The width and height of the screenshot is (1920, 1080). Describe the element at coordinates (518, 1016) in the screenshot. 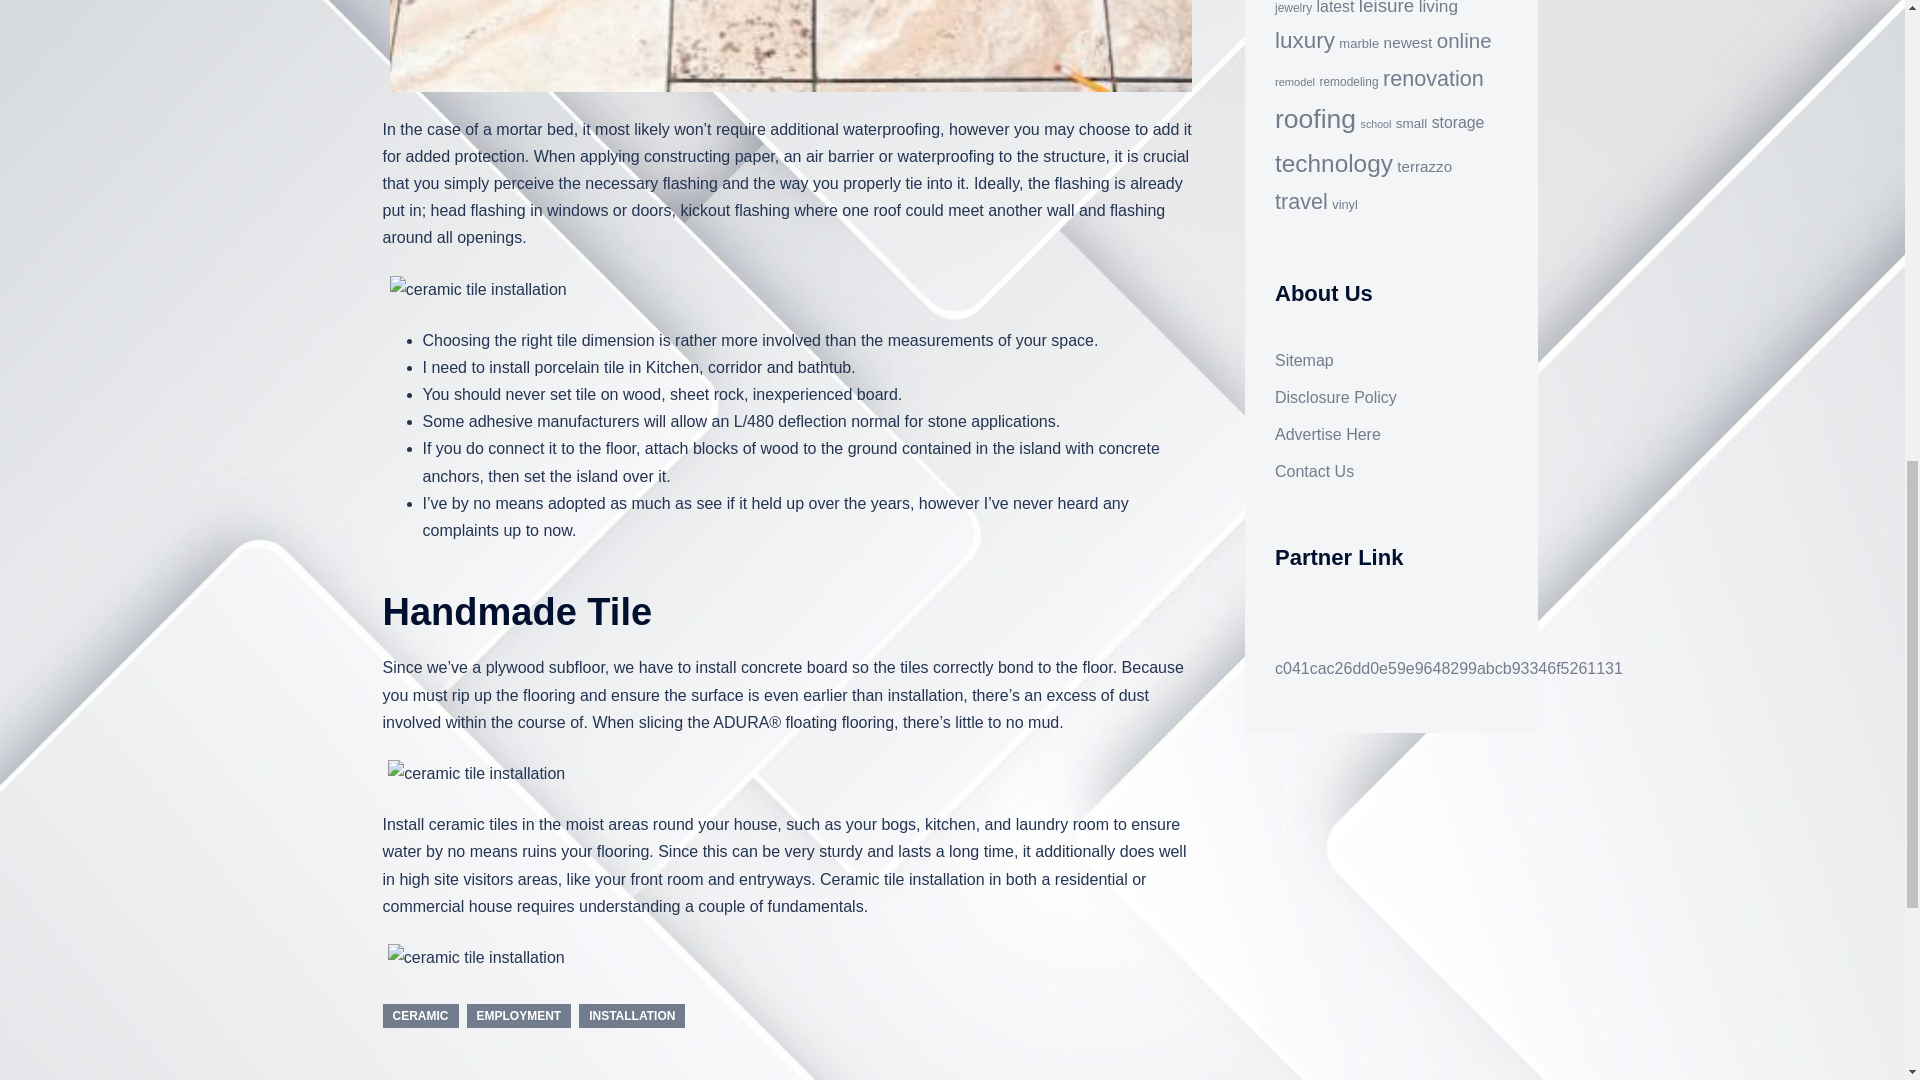

I see `EMPLOYMENT` at that location.